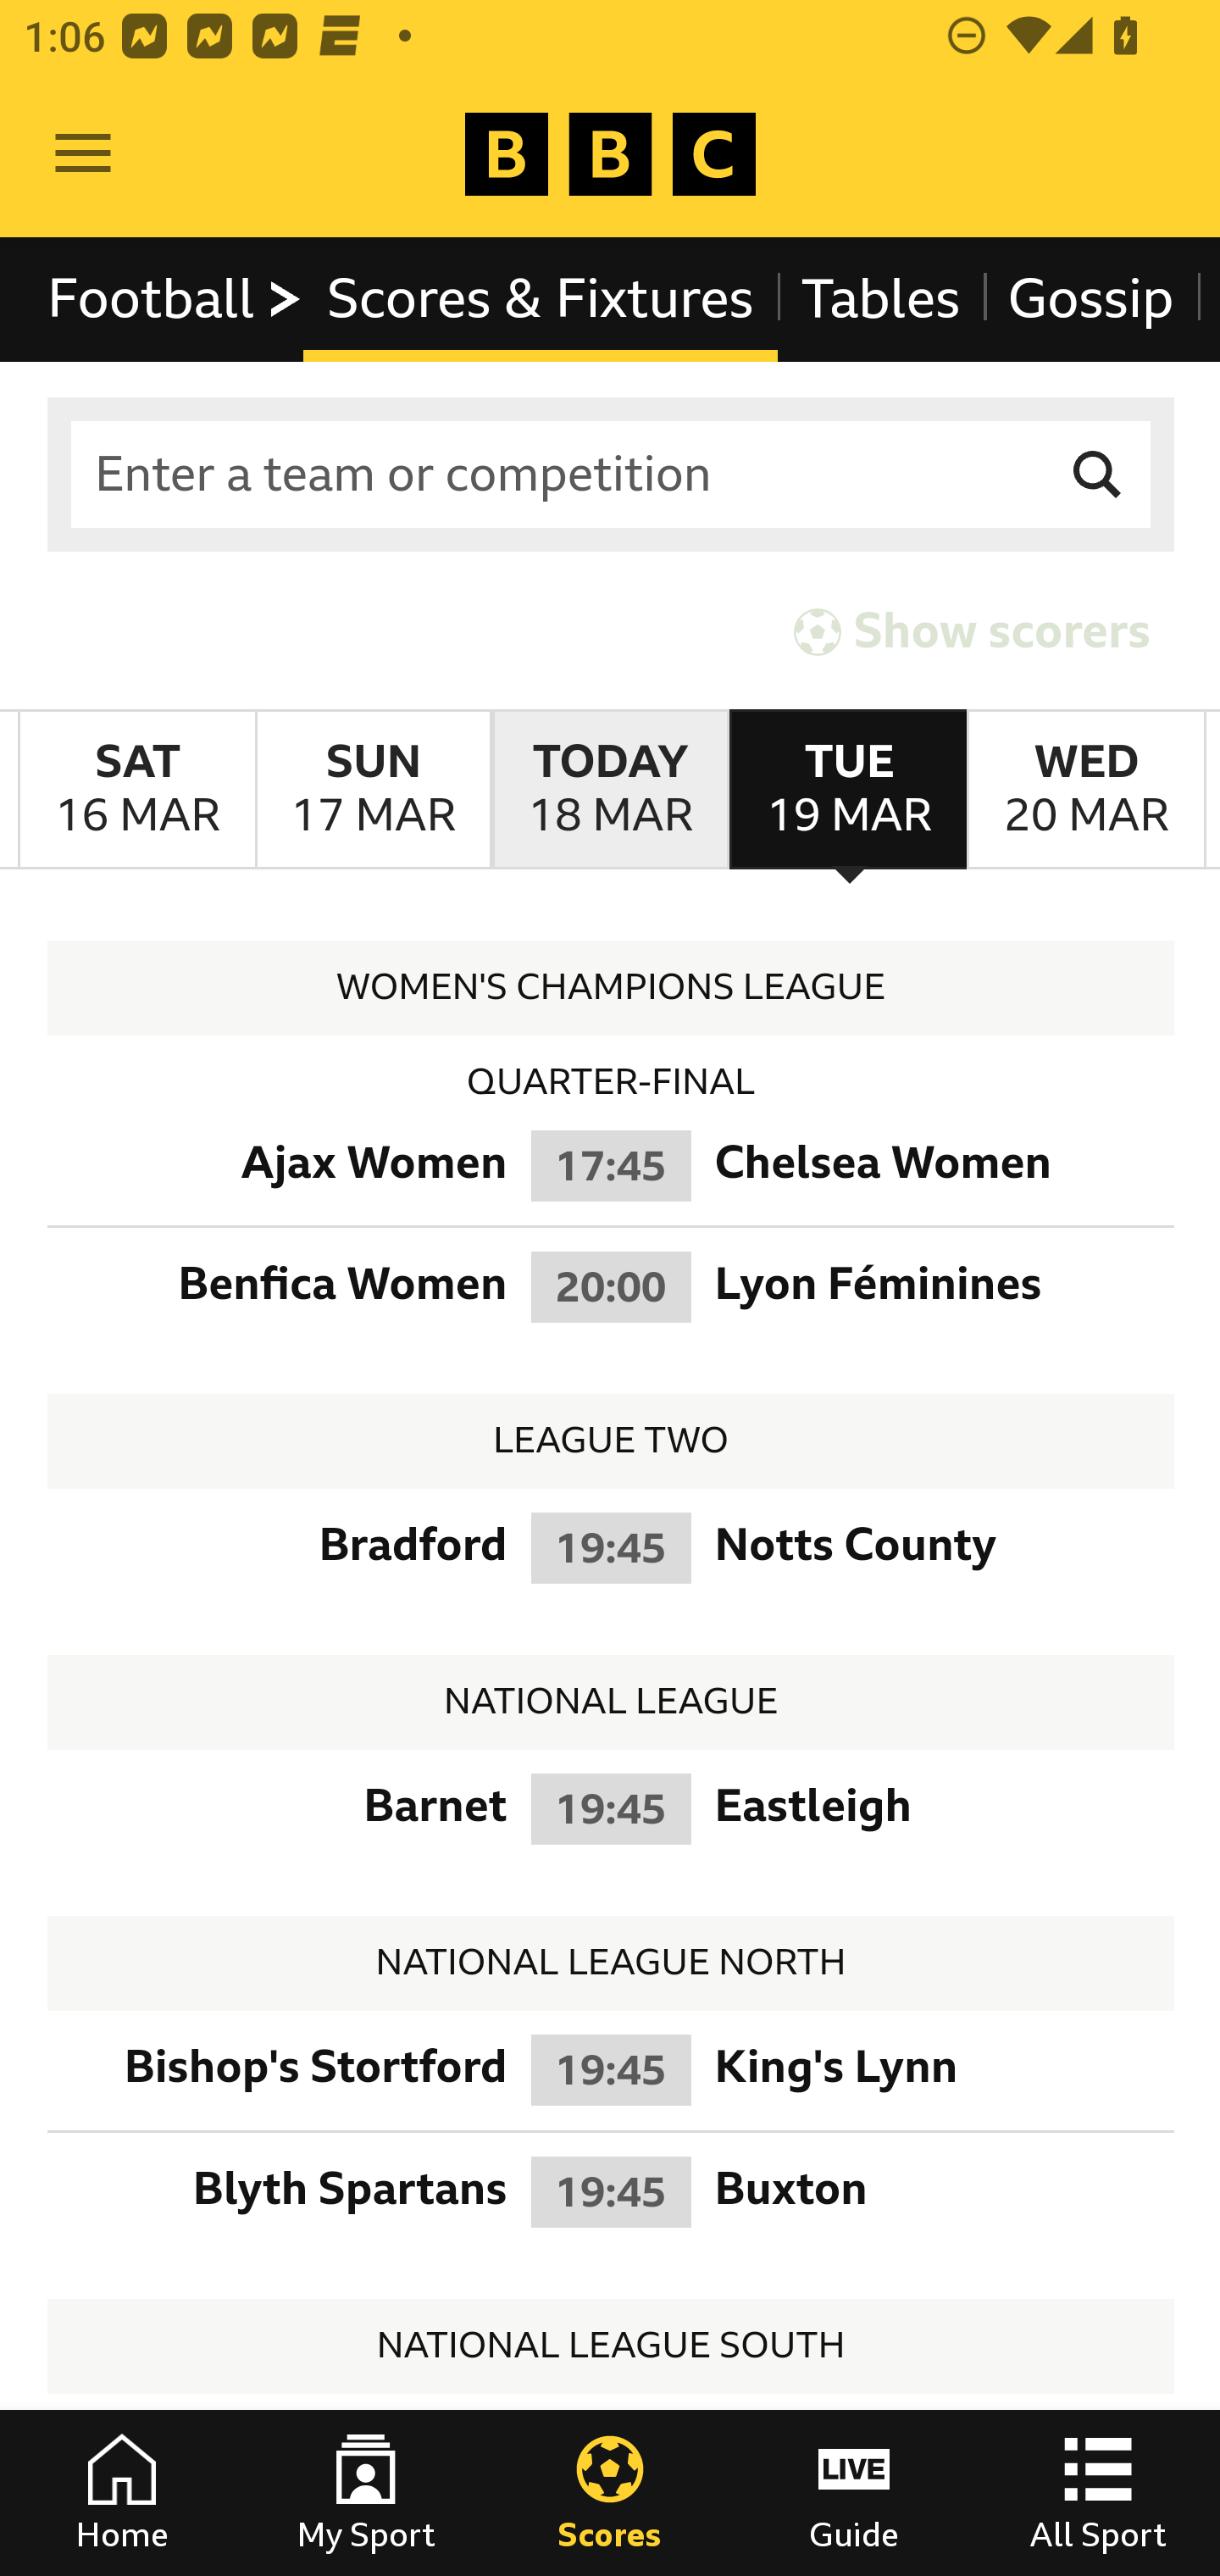  Describe the element at coordinates (176, 298) in the screenshot. I see `Football ` at that location.